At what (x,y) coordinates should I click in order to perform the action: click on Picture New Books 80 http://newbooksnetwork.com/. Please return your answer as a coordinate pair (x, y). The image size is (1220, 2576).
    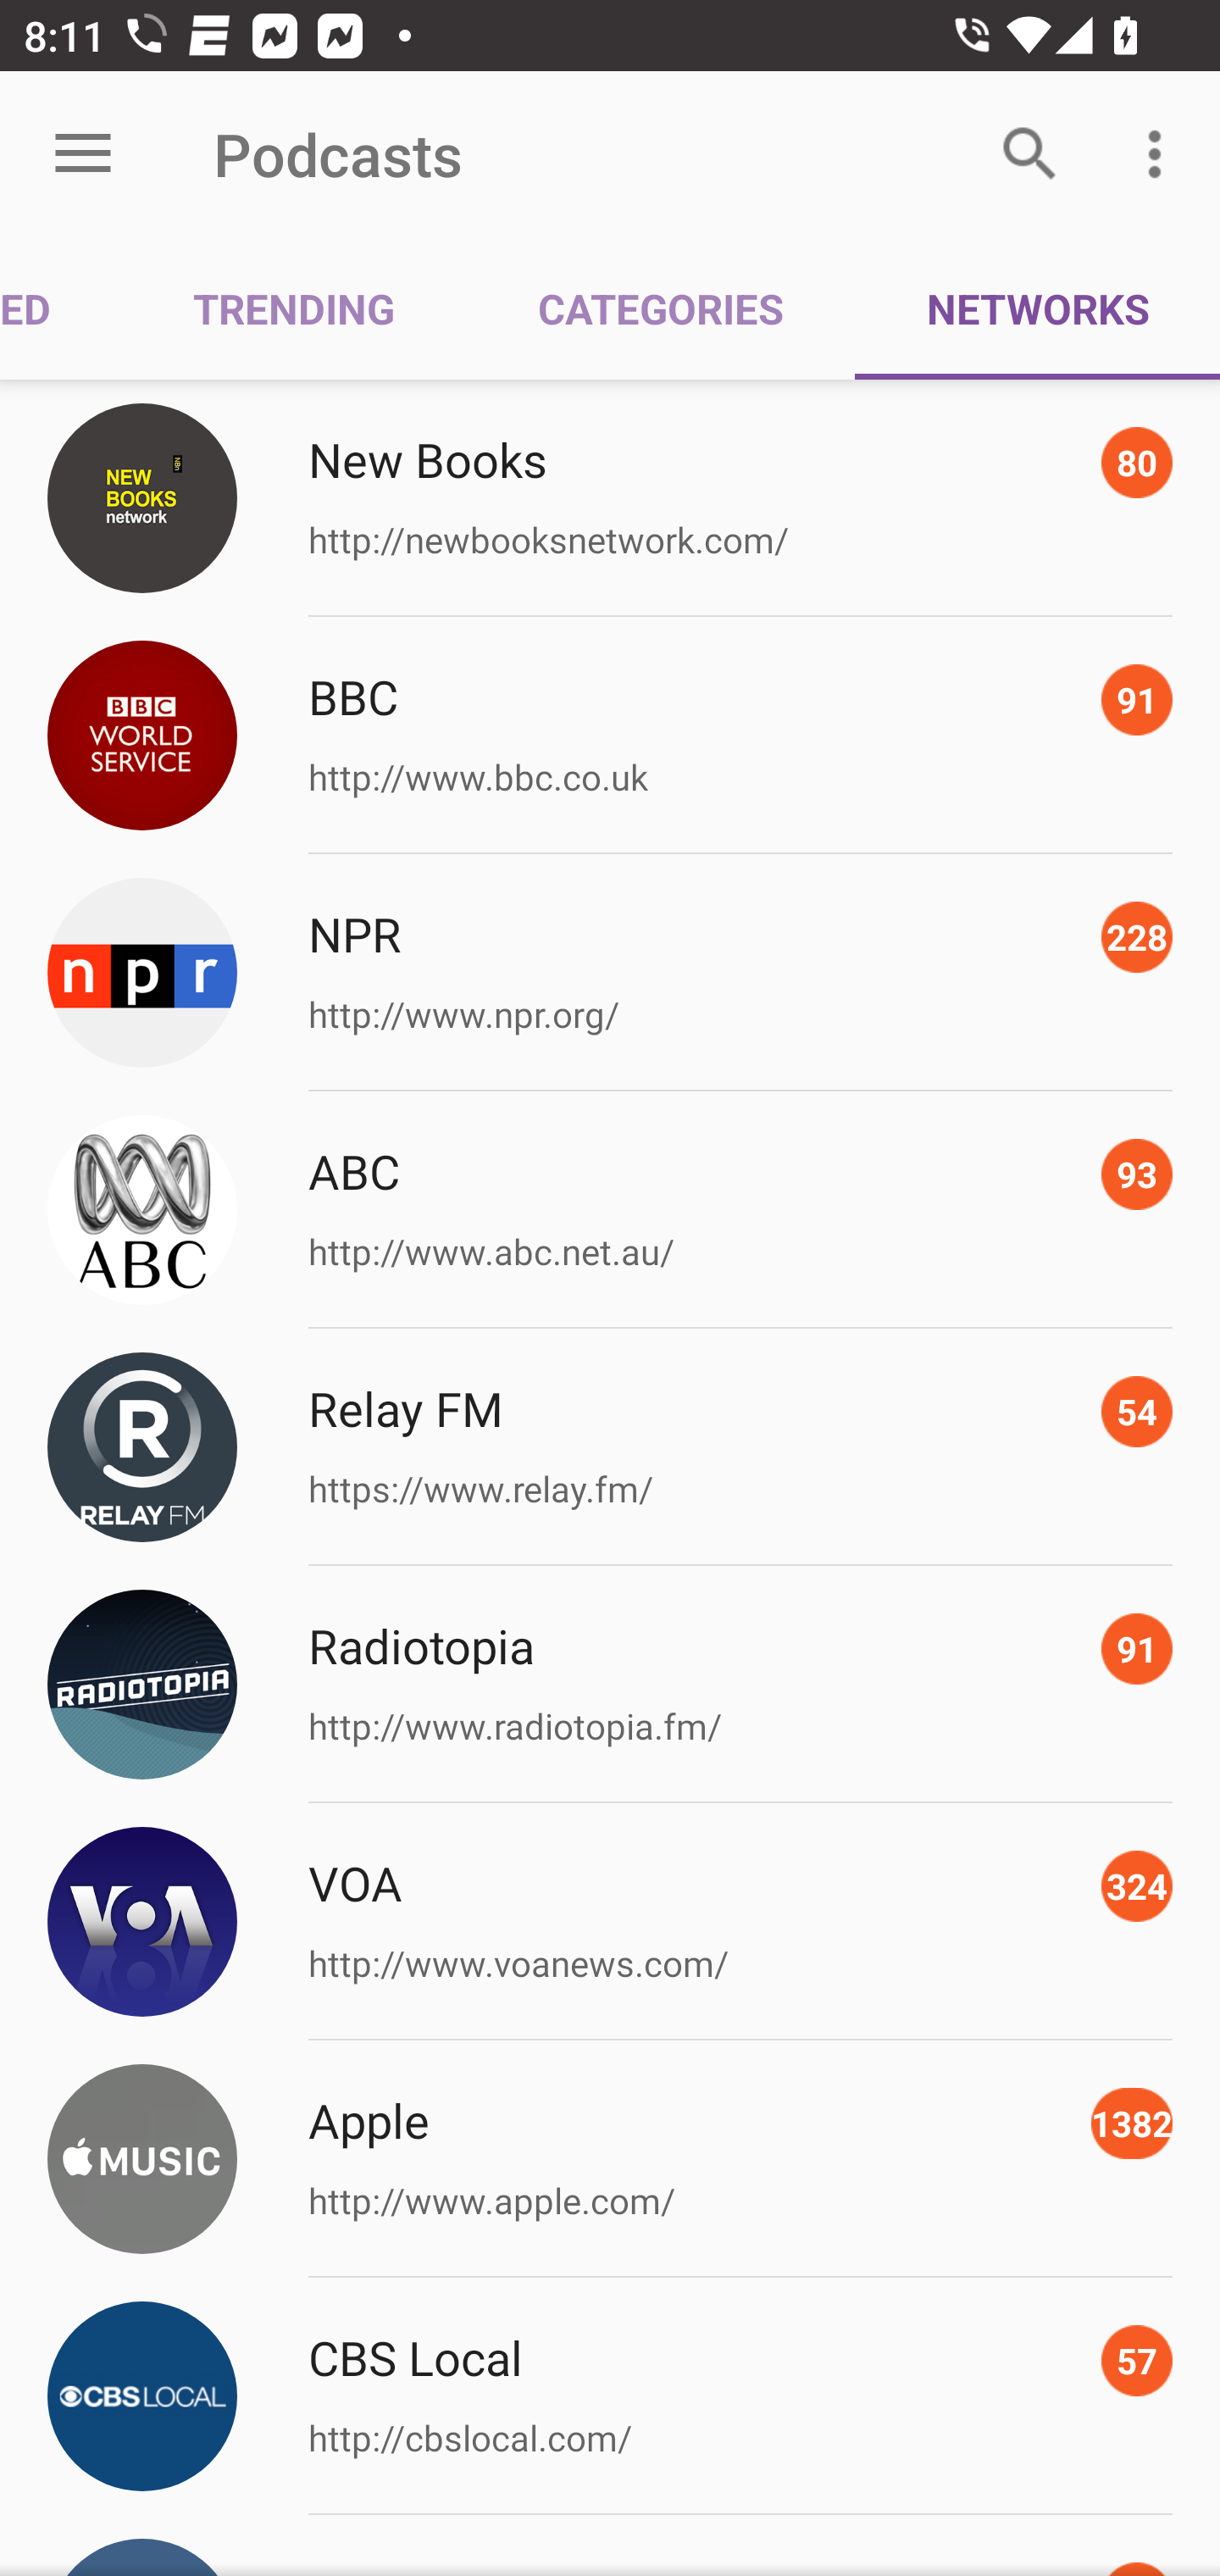
    Looking at the image, I should click on (610, 497).